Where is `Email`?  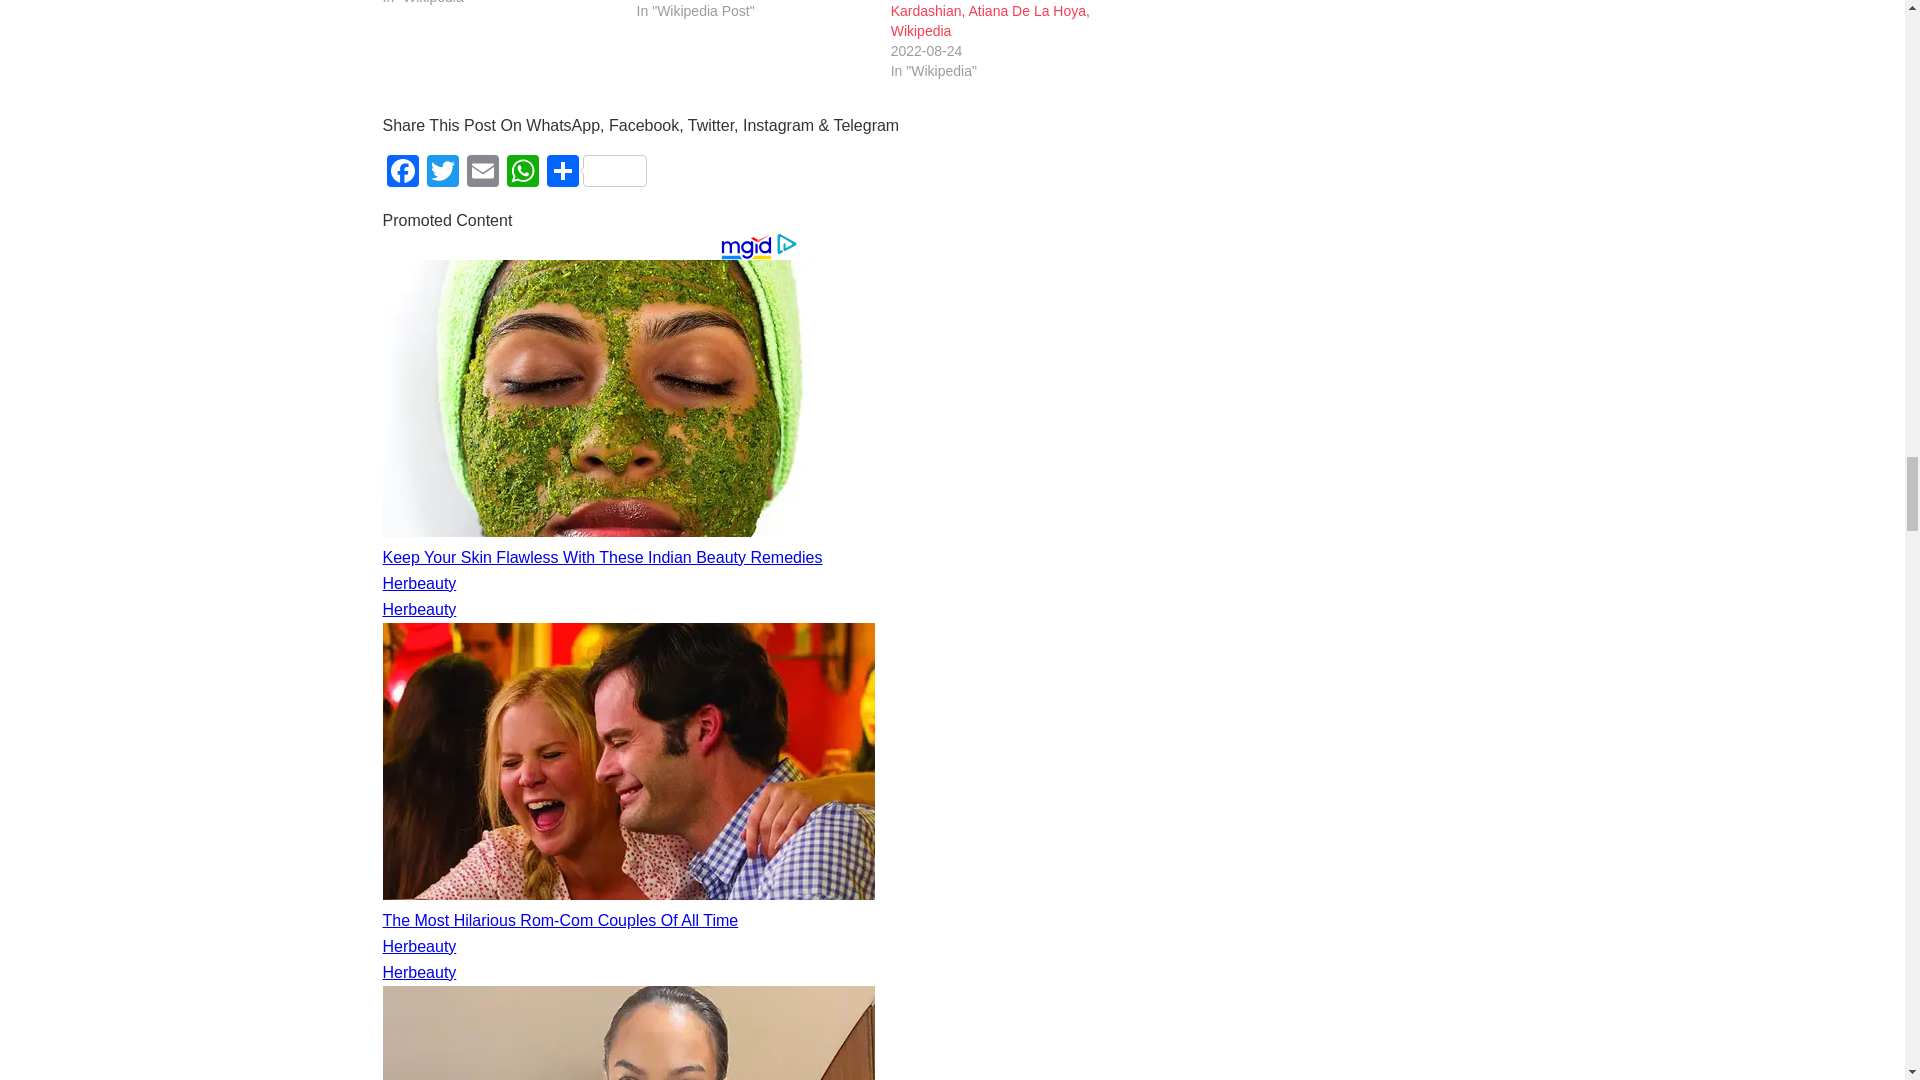
Email is located at coordinates (482, 174).